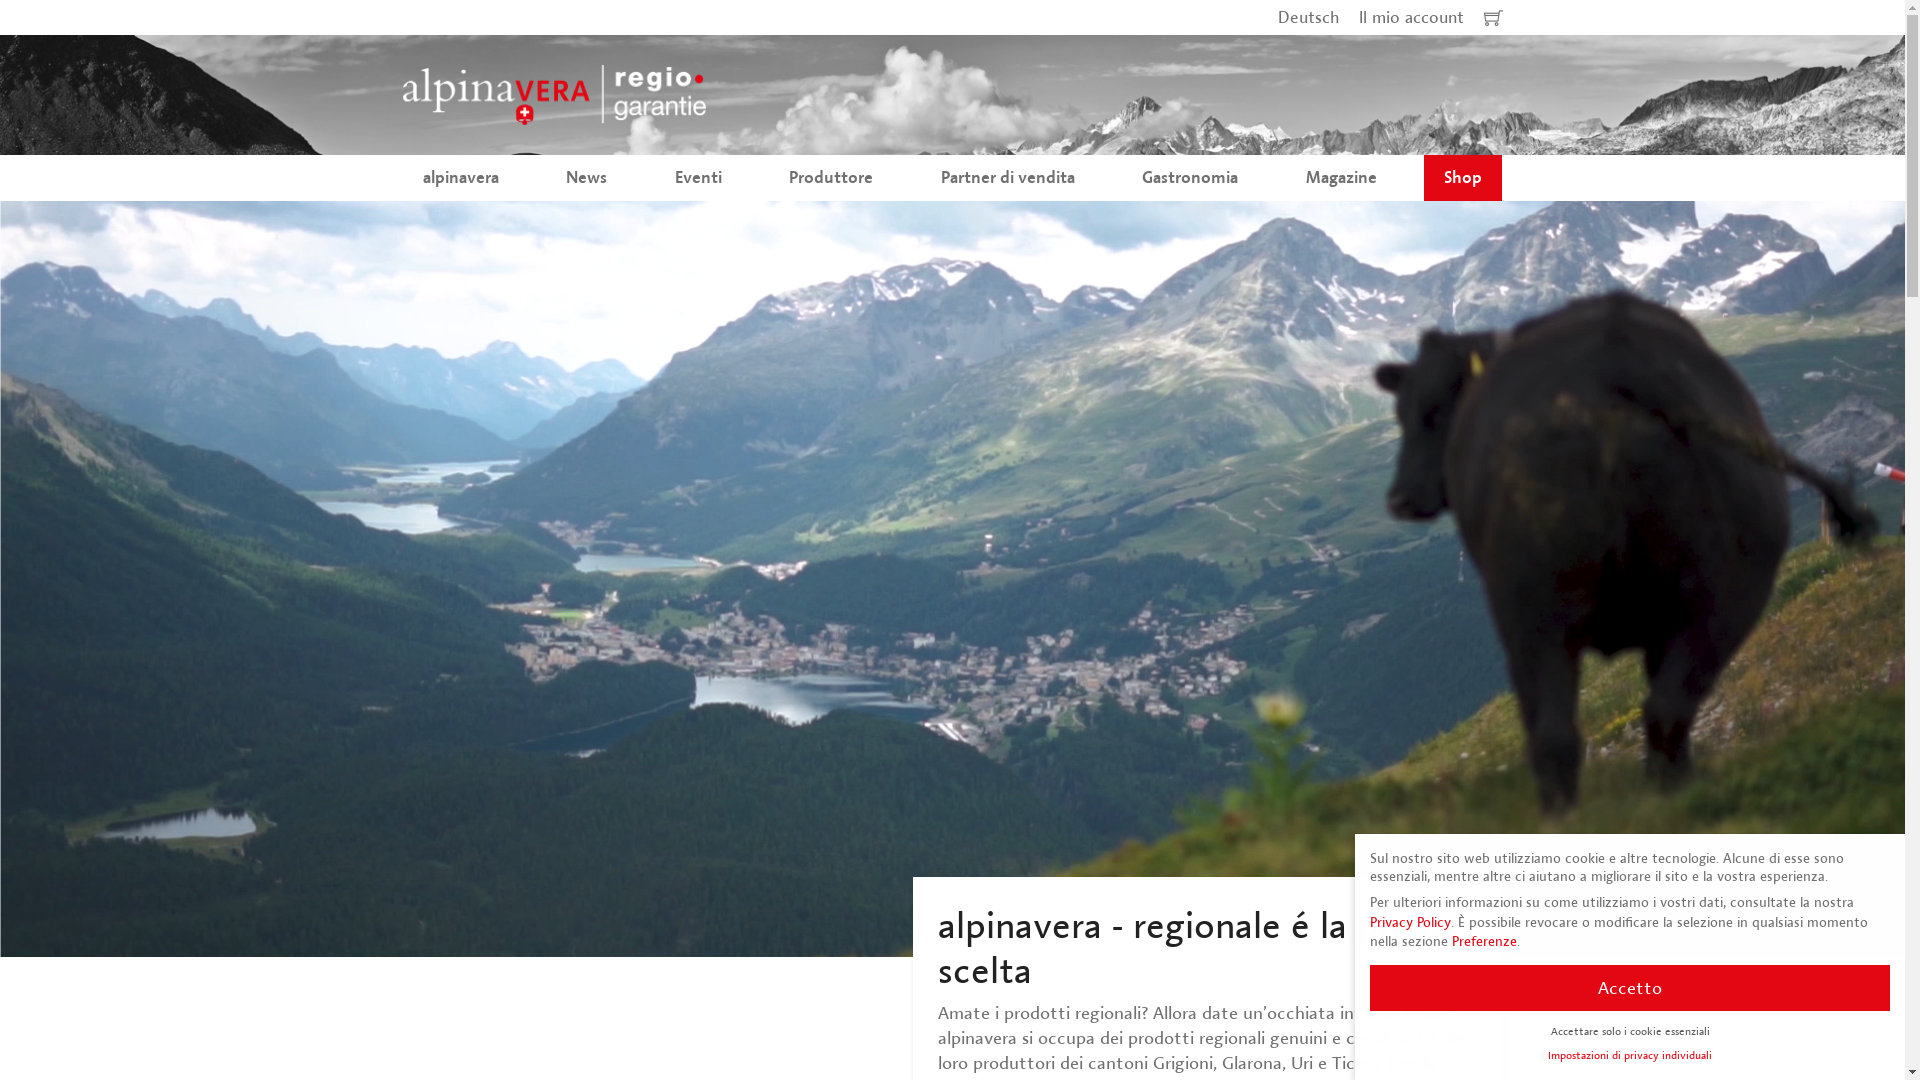 The height and width of the screenshot is (1080, 1920). I want to click on alpinavera, so click(460, 178).